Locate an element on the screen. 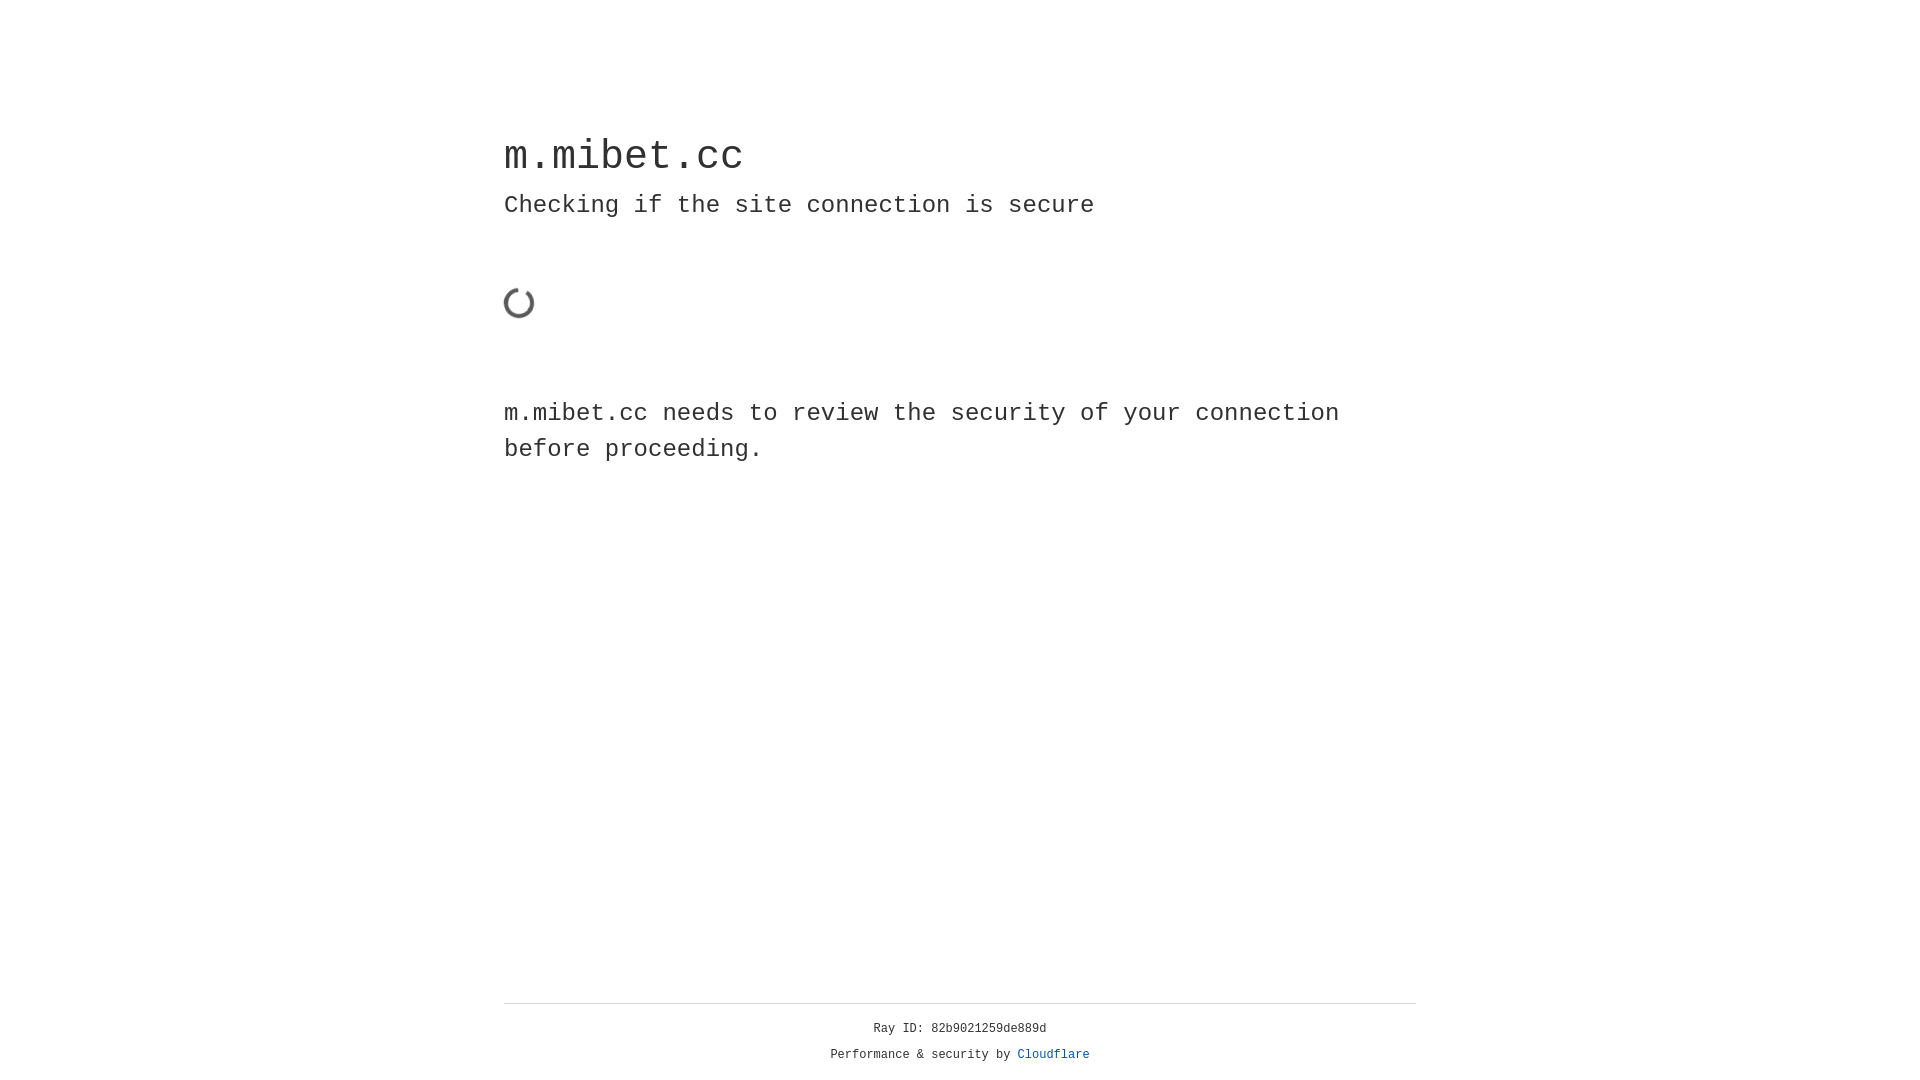 The height and width of the screenshot is (1080, 1920). Cloudflare is located at coordinates (1054, 1055).